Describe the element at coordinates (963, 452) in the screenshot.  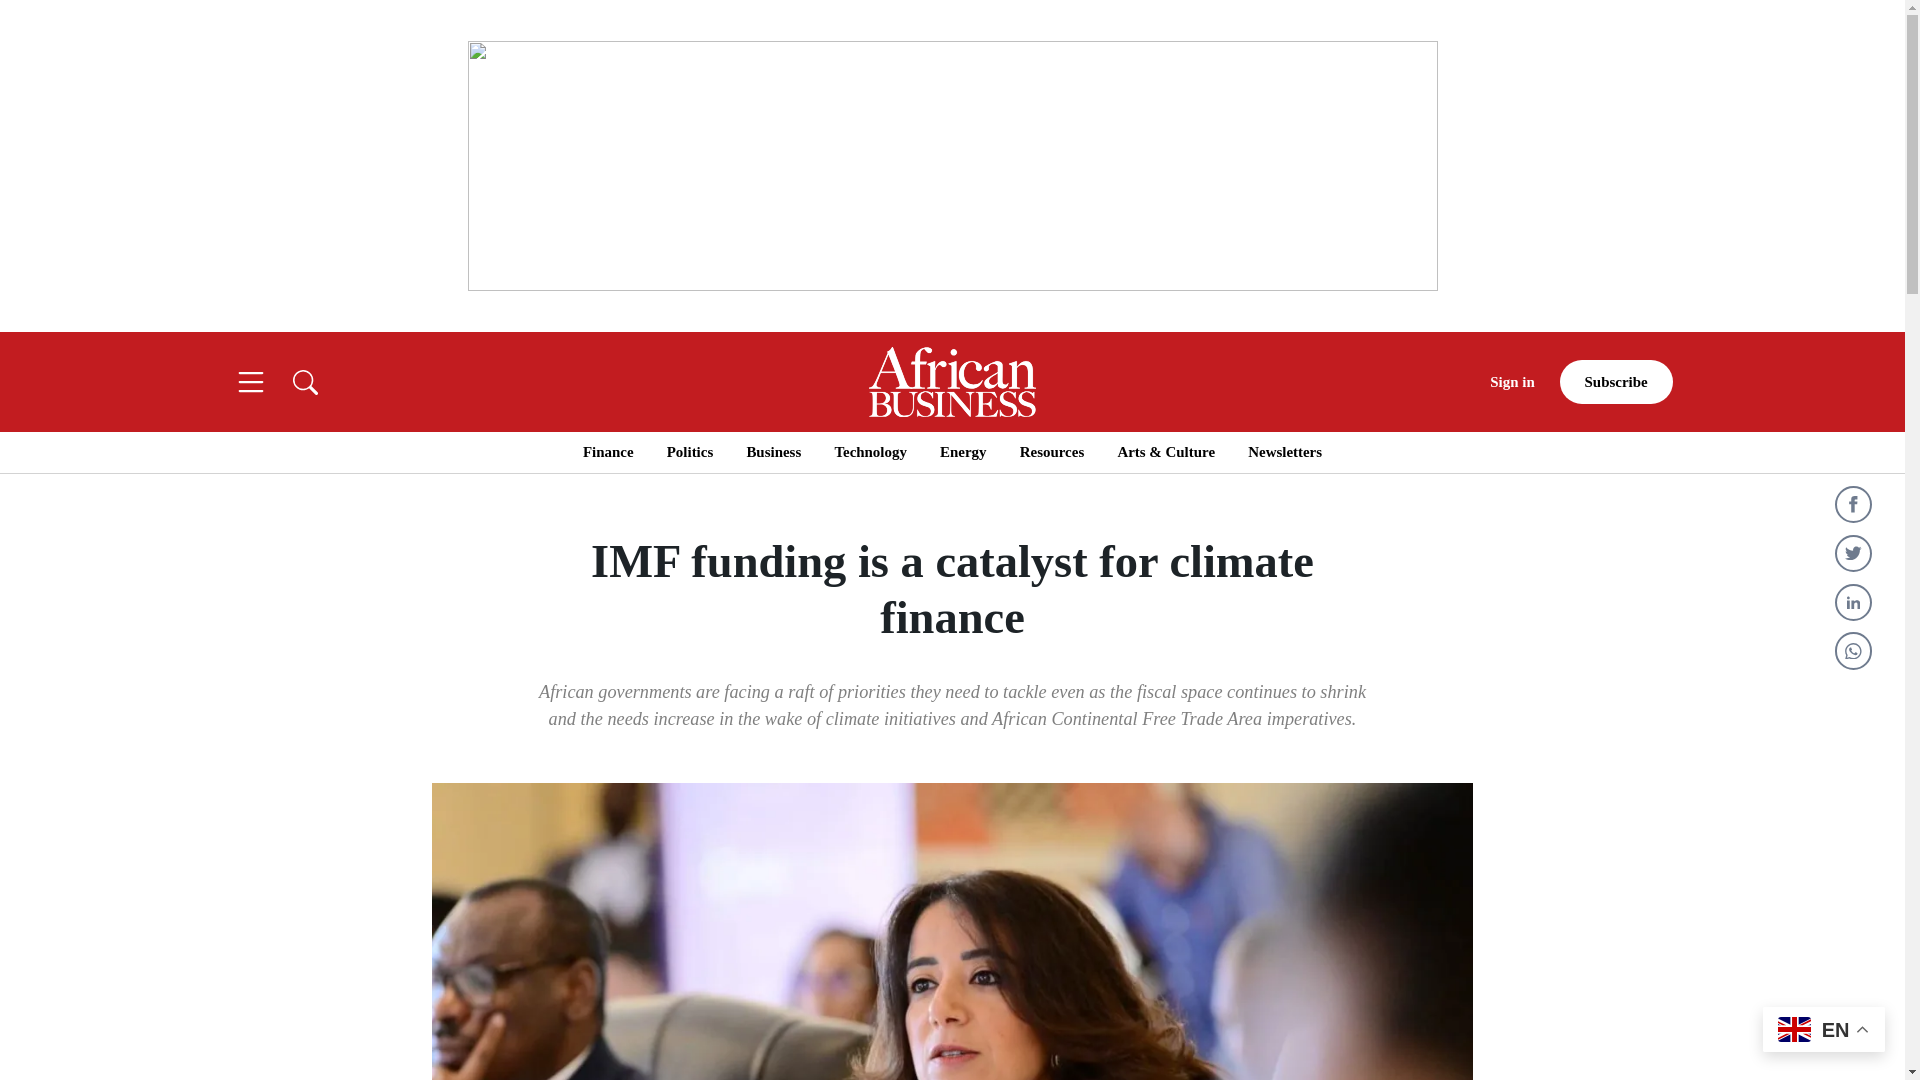
I see `Energy` at that location.